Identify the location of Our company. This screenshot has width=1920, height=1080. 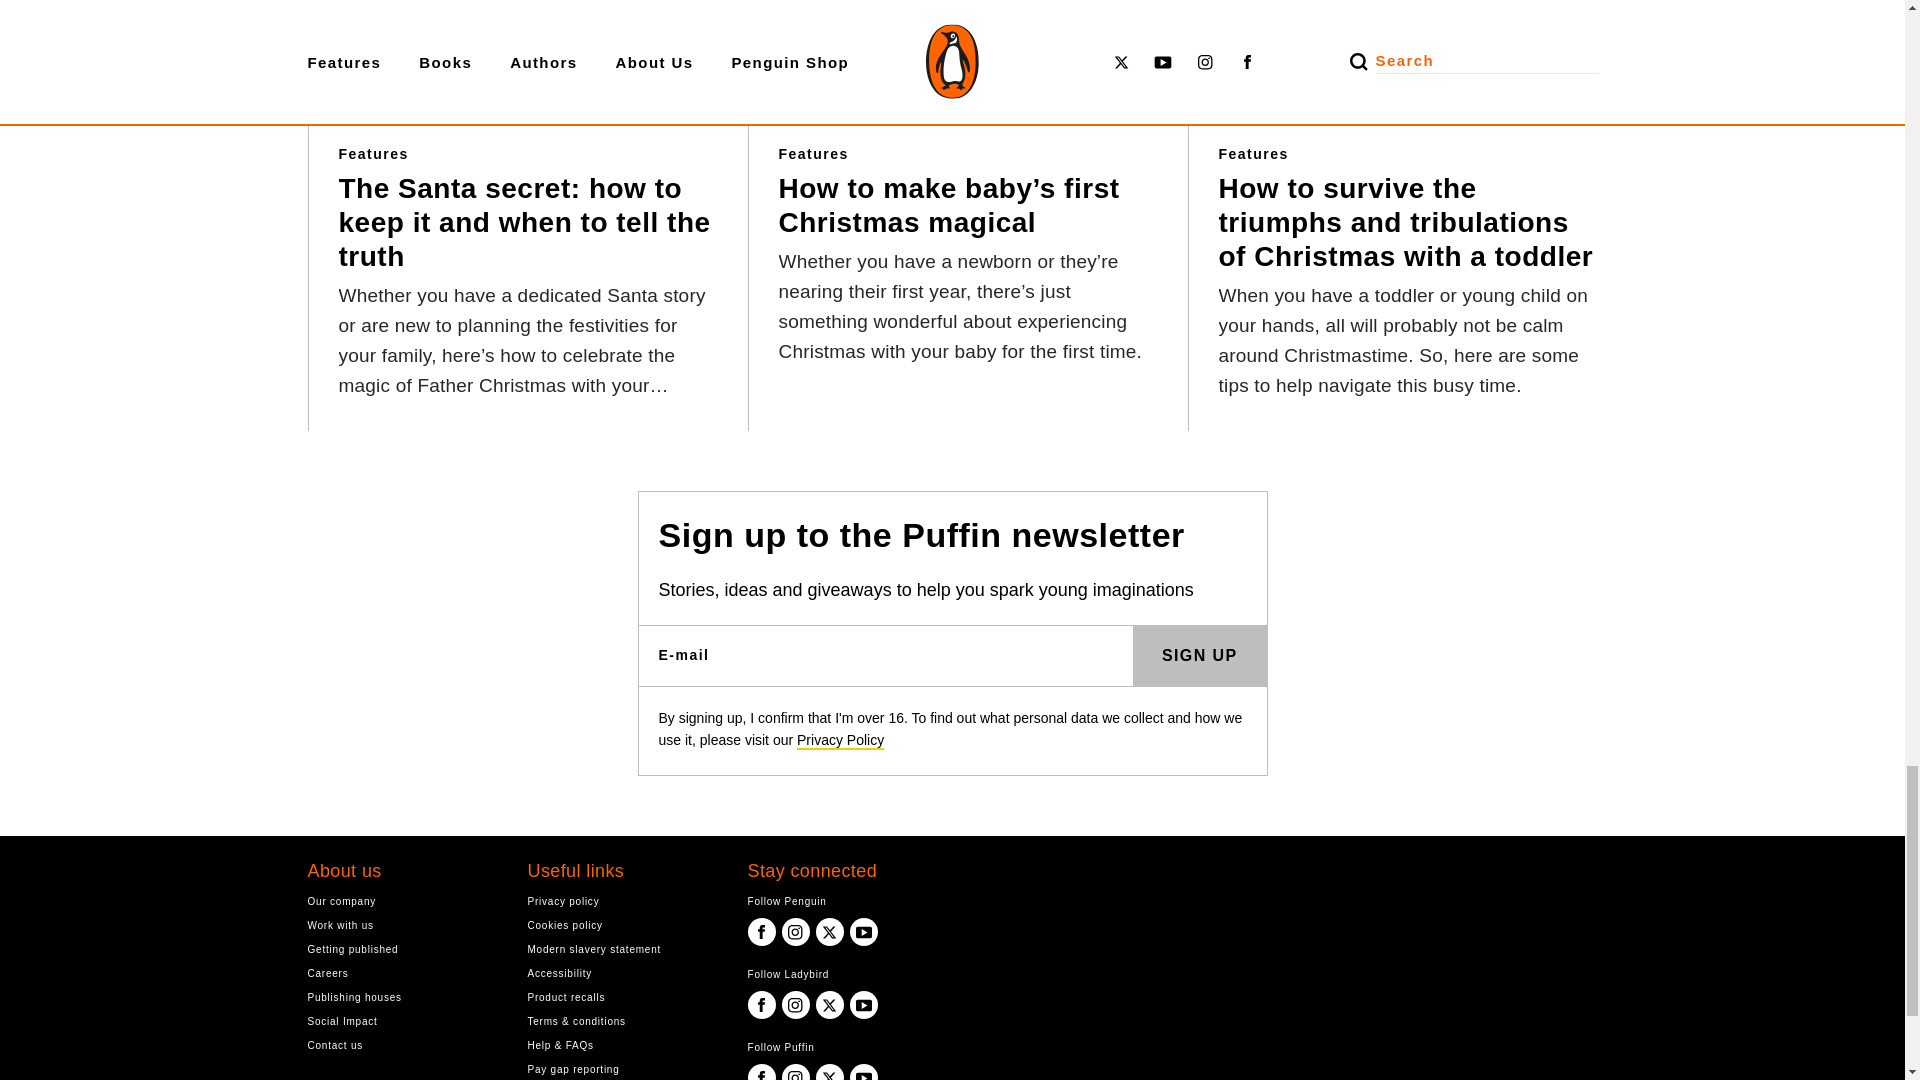
(402, 902).